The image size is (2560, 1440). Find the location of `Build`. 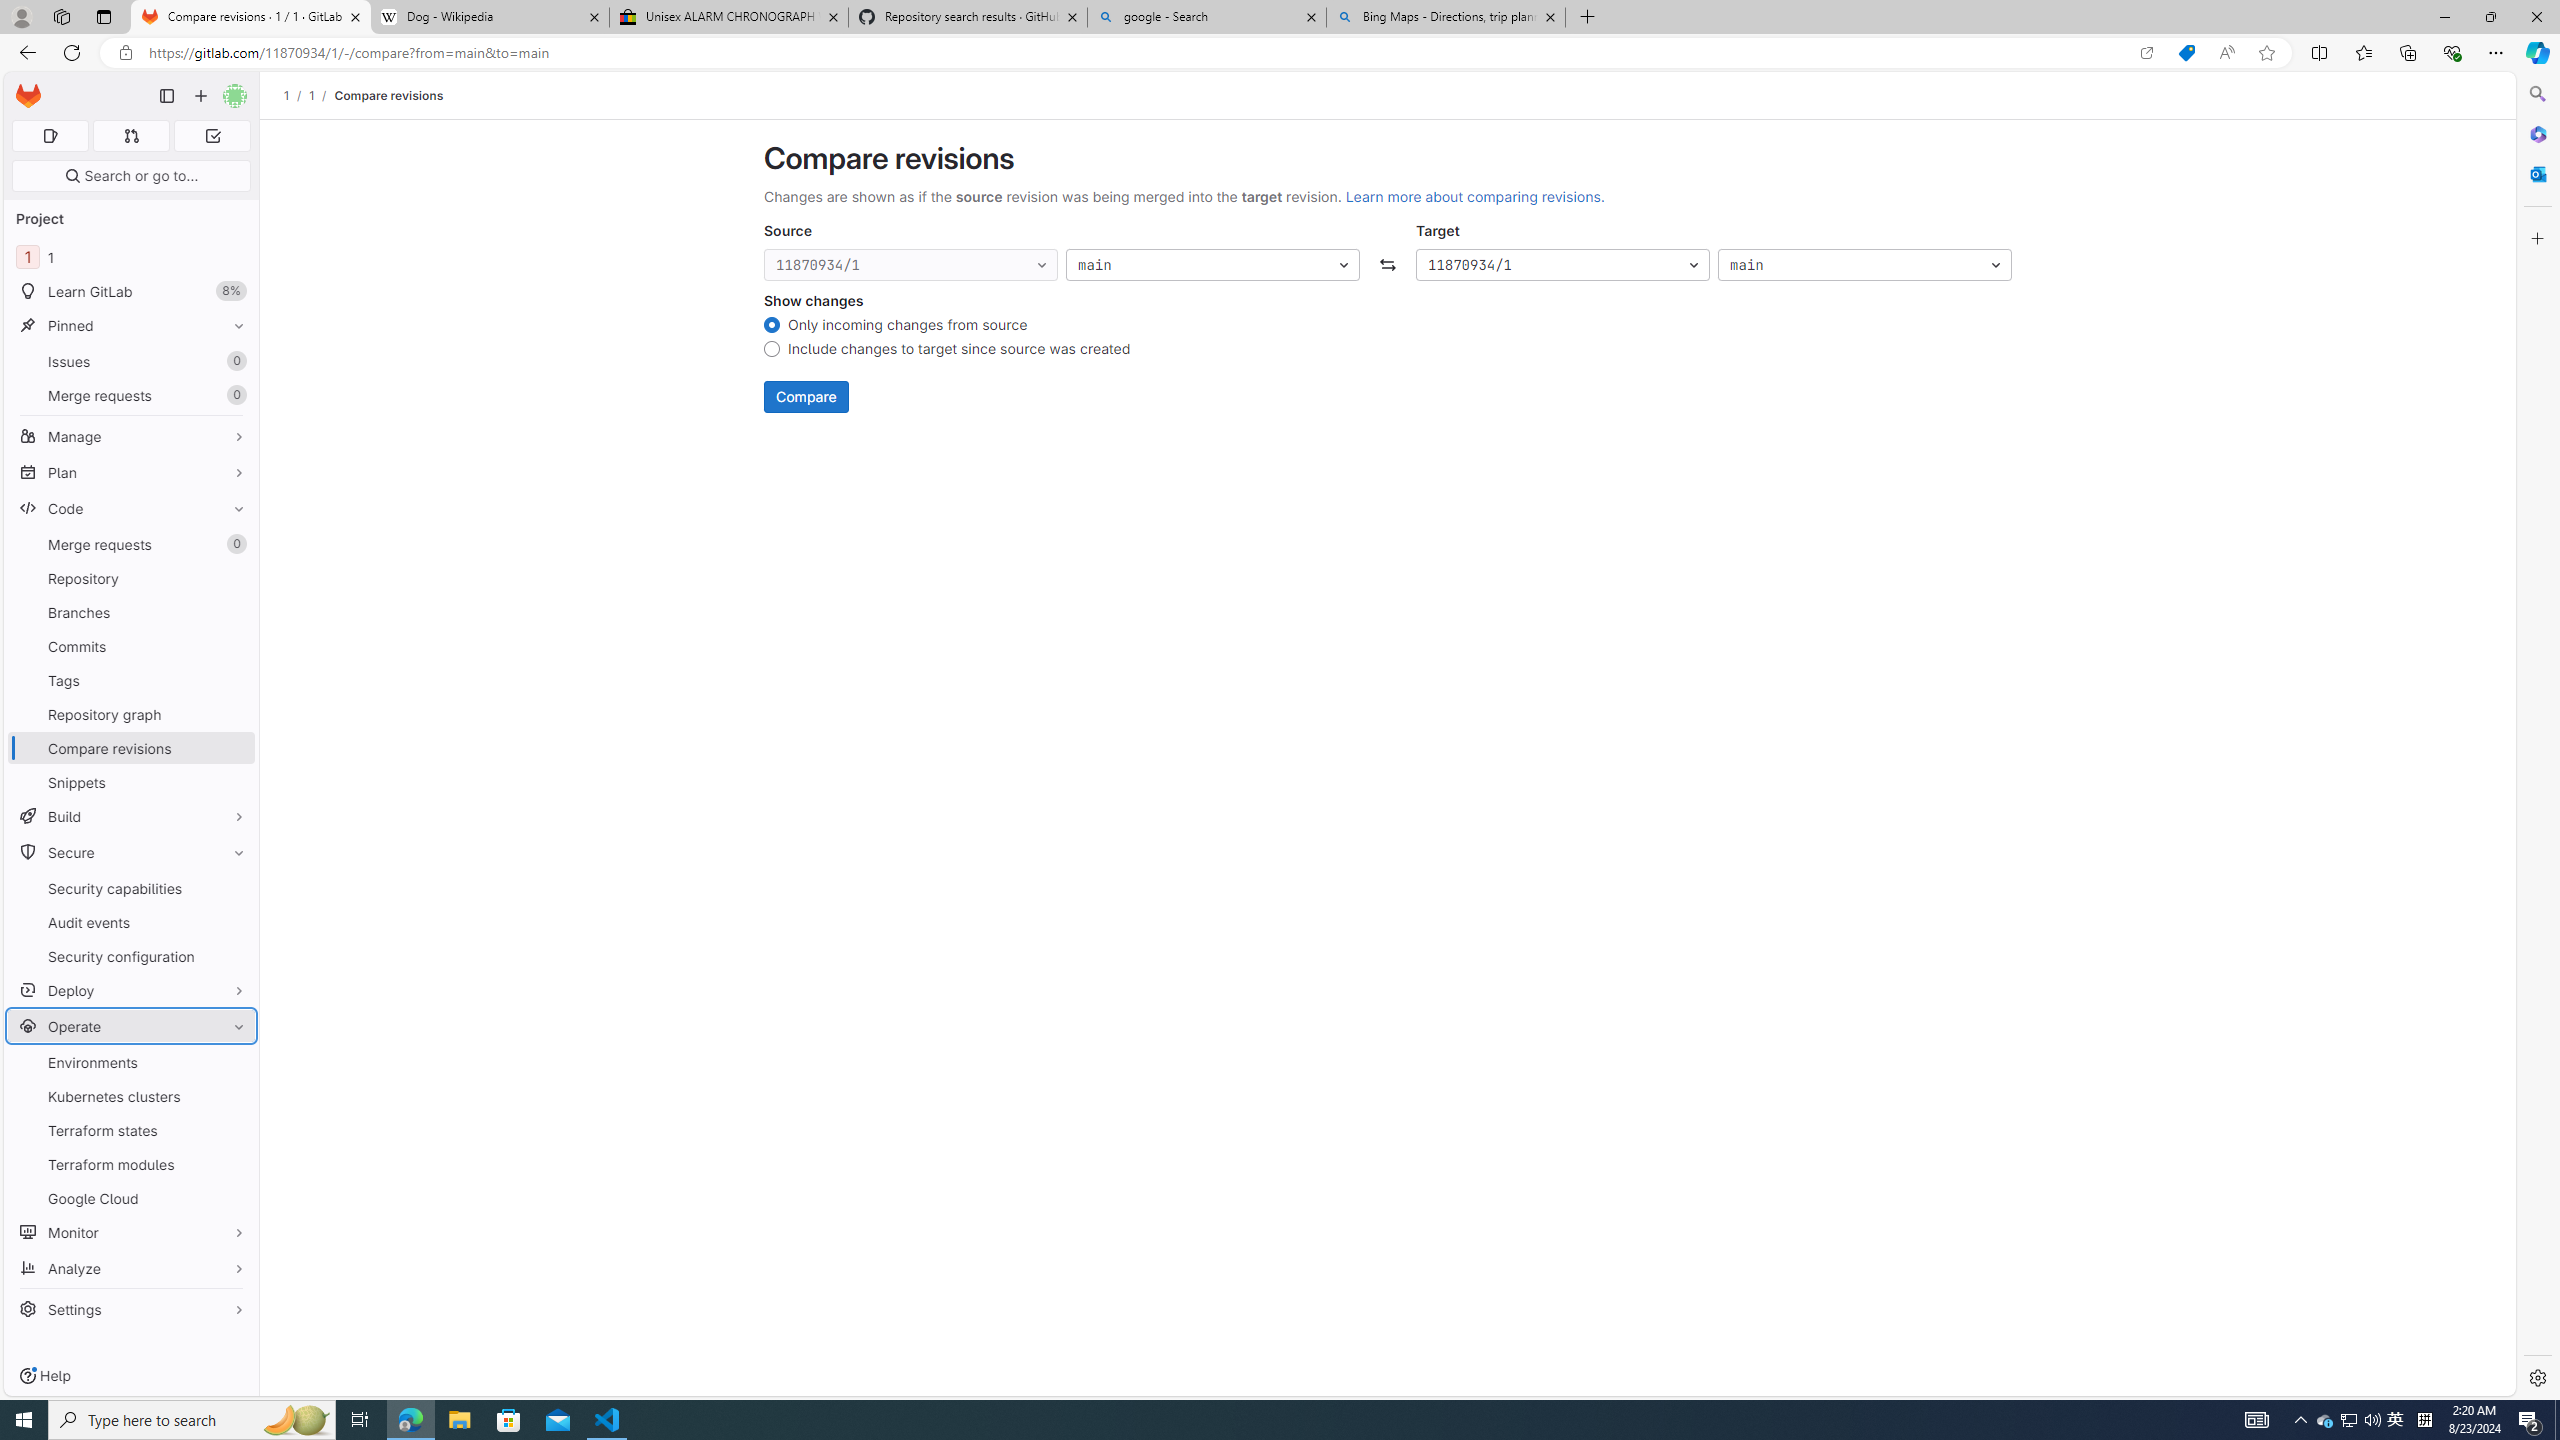

Build is located at coordinates (132, 816).